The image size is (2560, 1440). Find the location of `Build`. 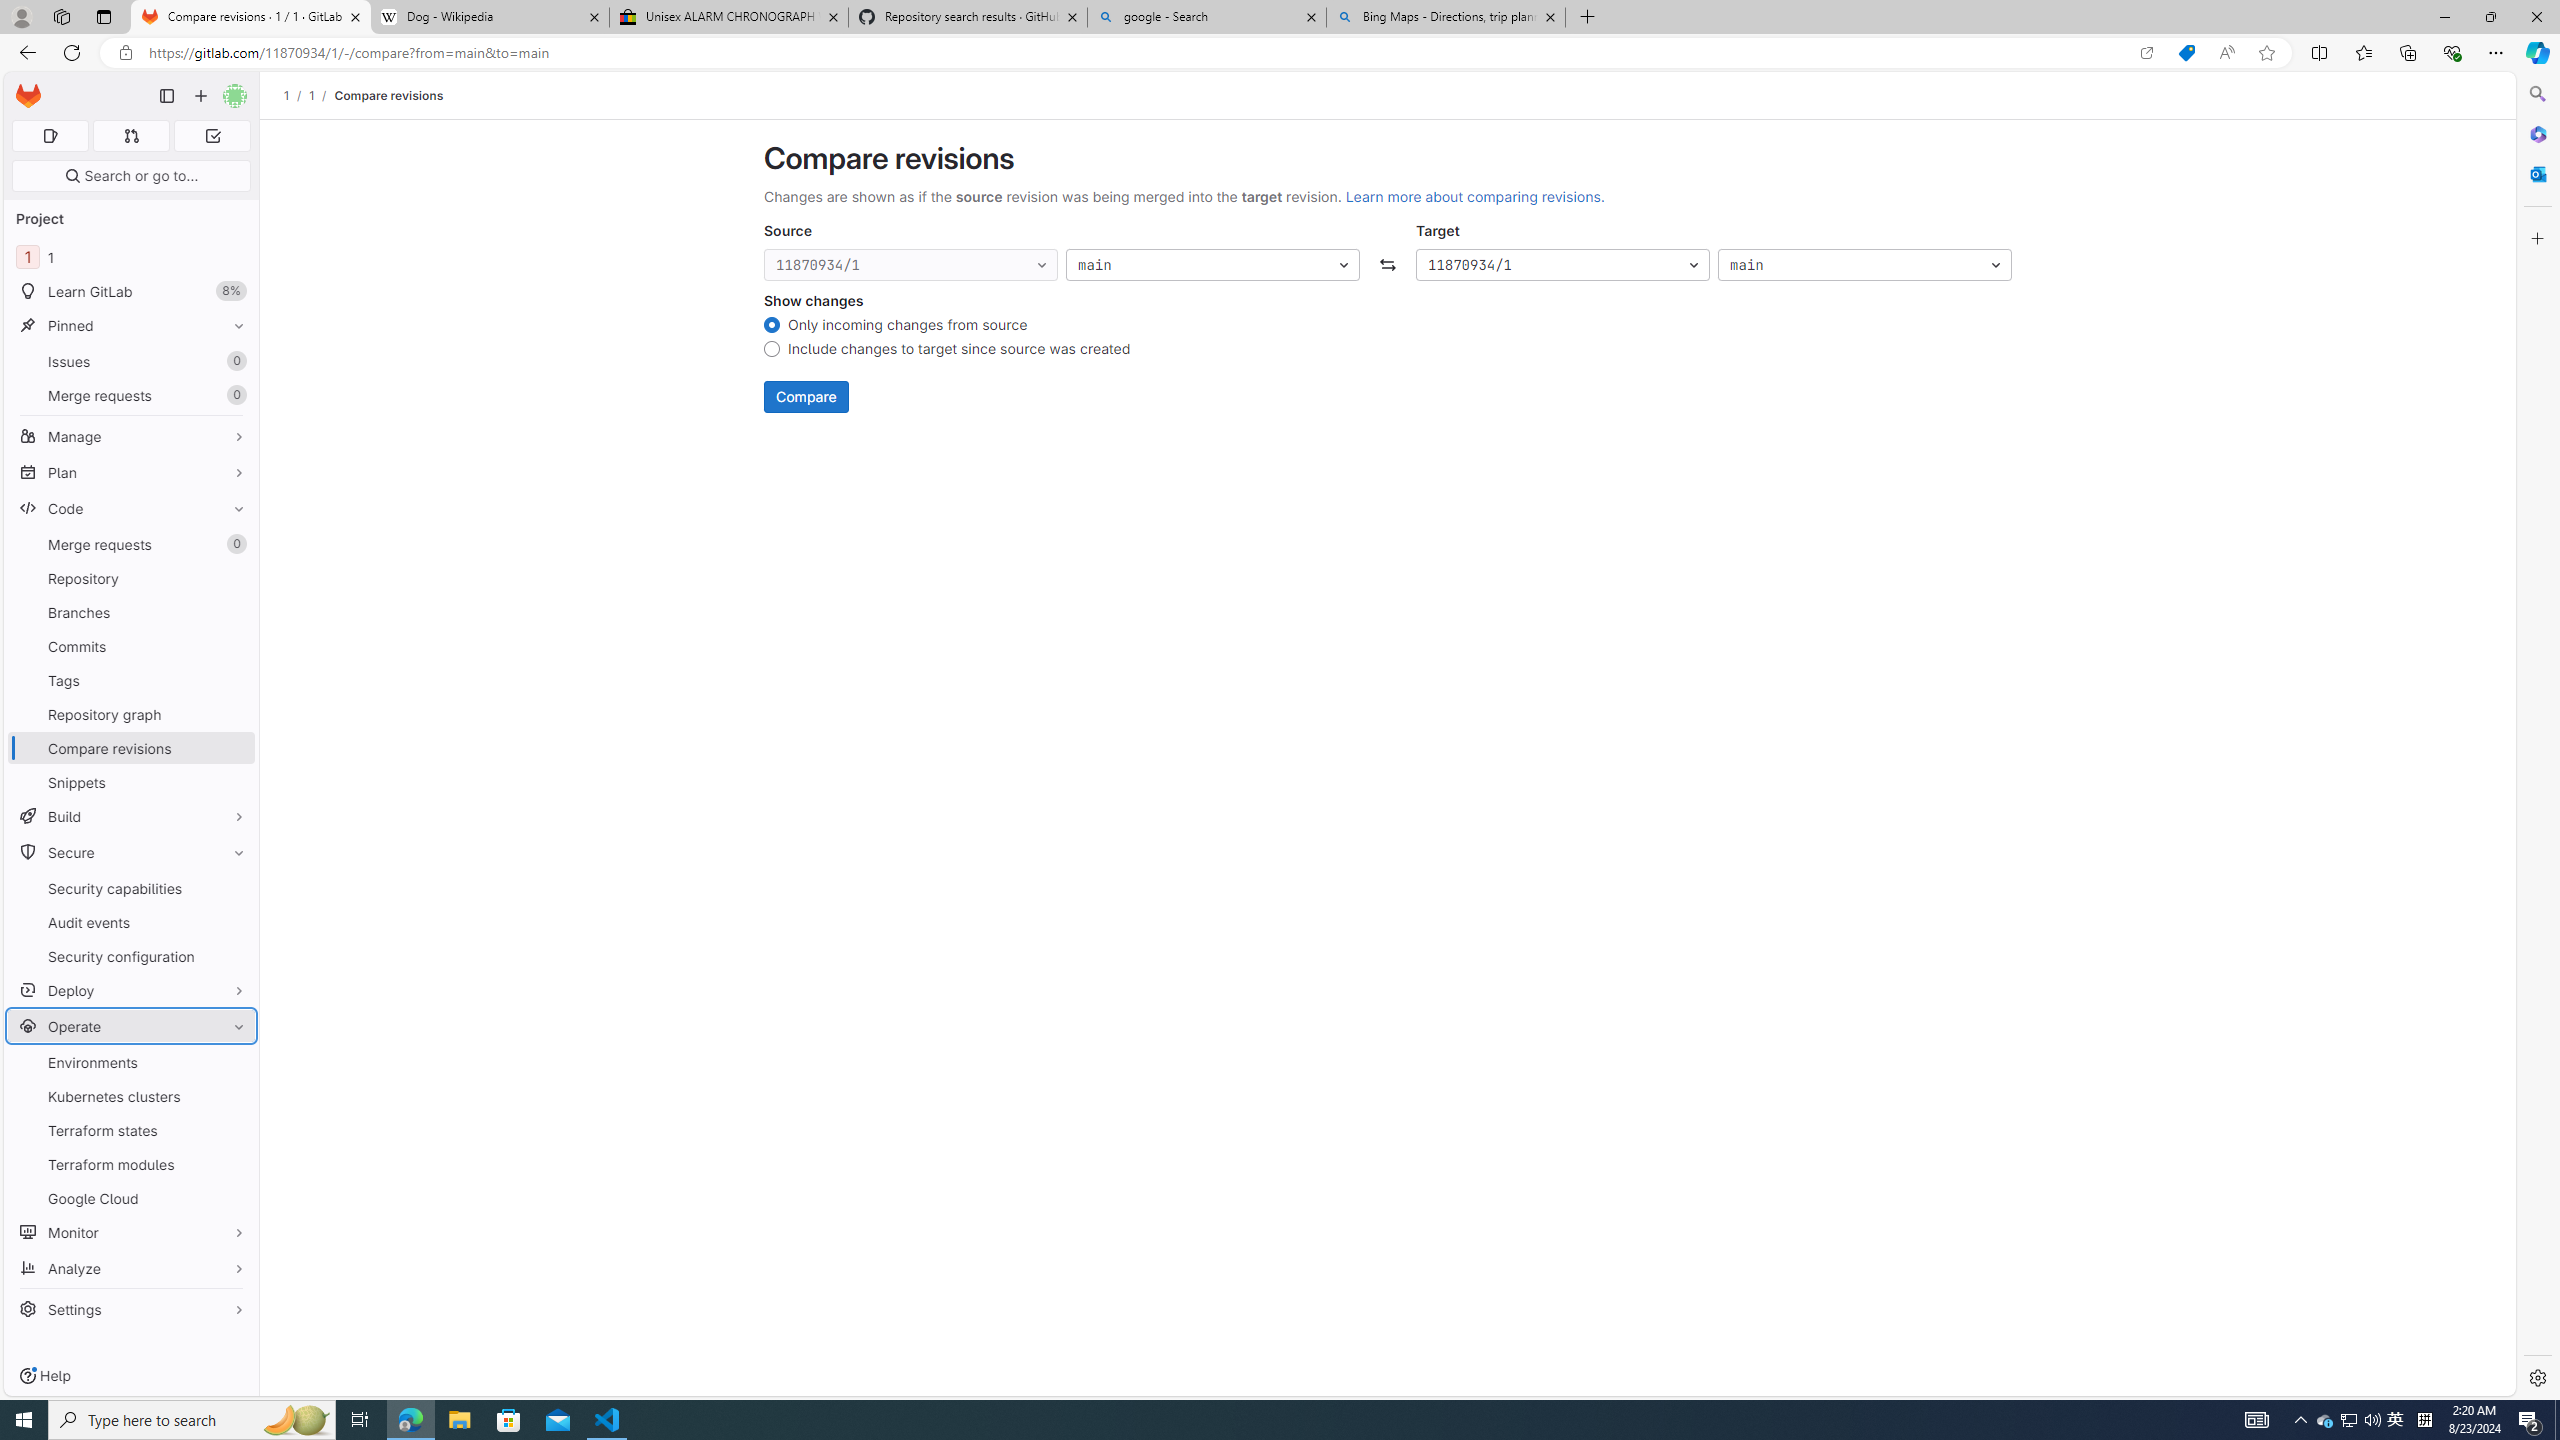

Build is located at coordinates (132, 816).